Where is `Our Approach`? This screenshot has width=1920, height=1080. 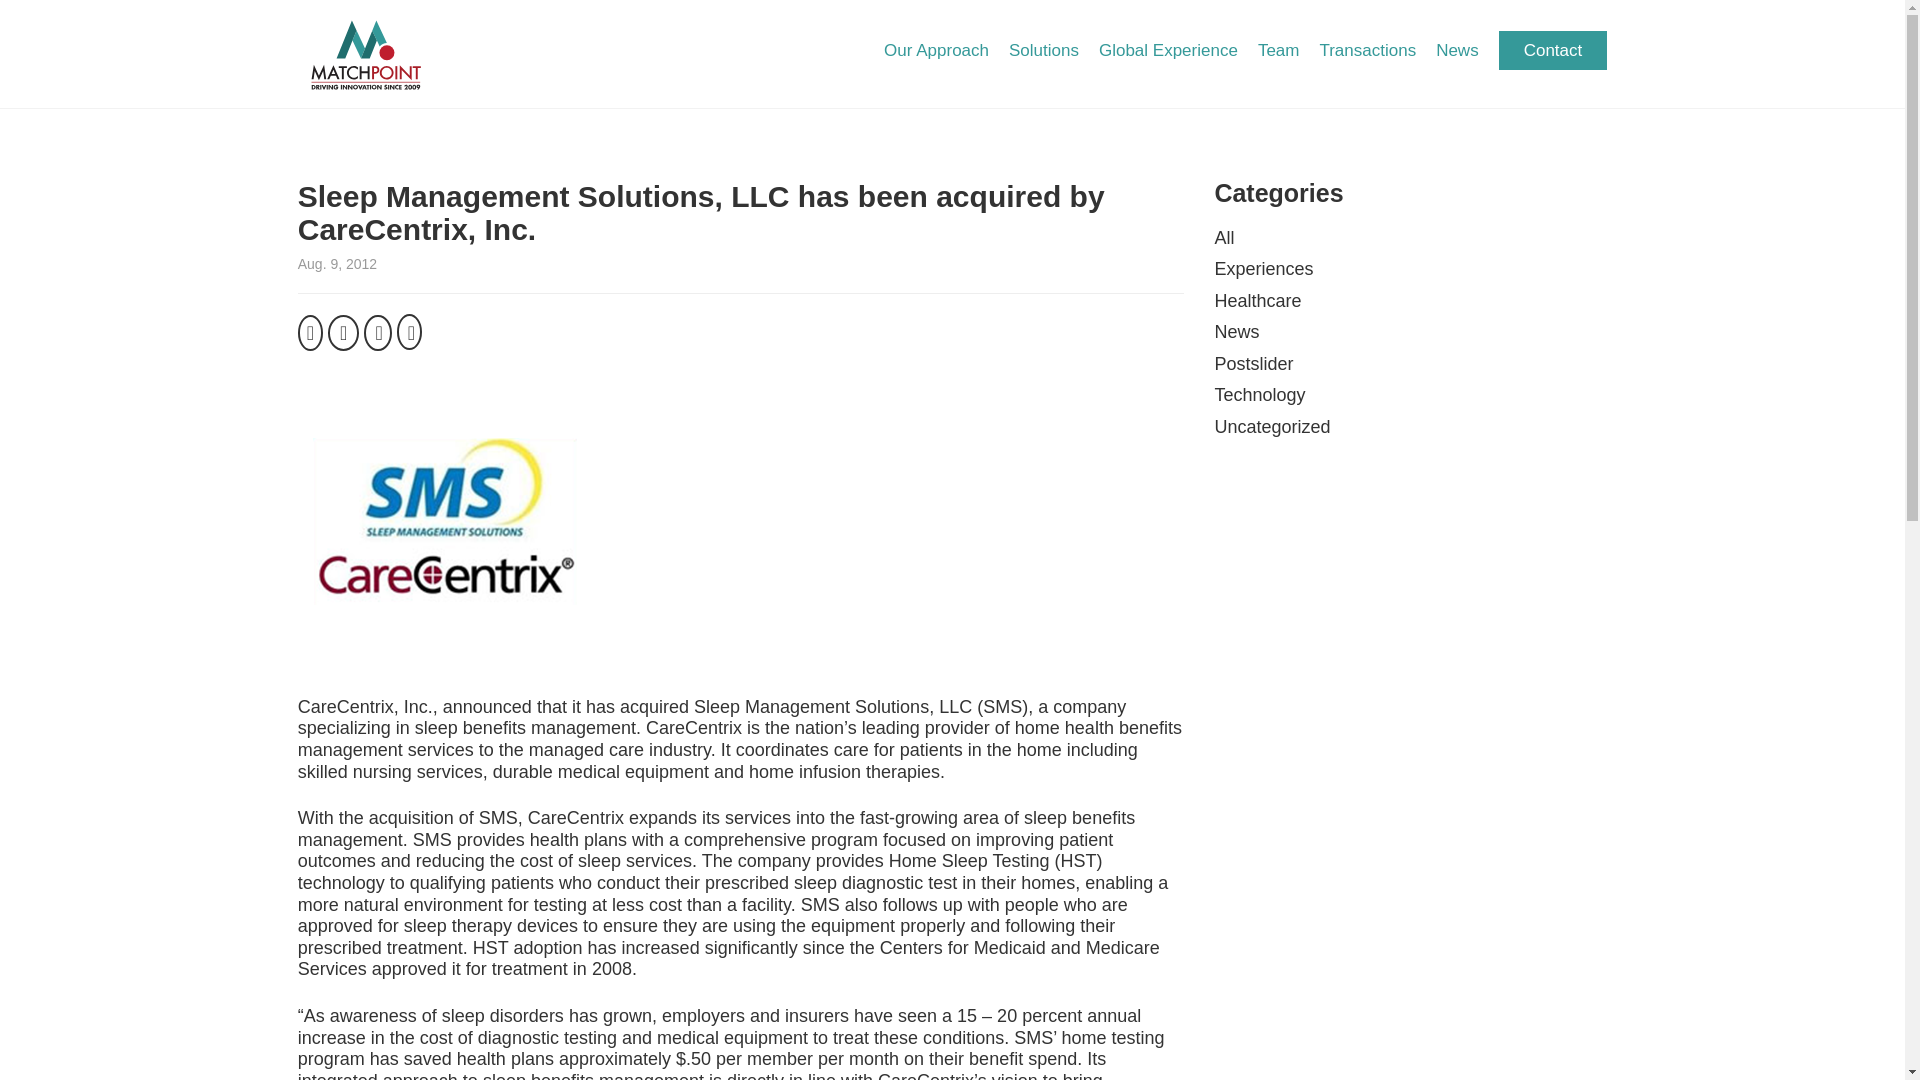 Our Approach is located at coordinates (936, 52).